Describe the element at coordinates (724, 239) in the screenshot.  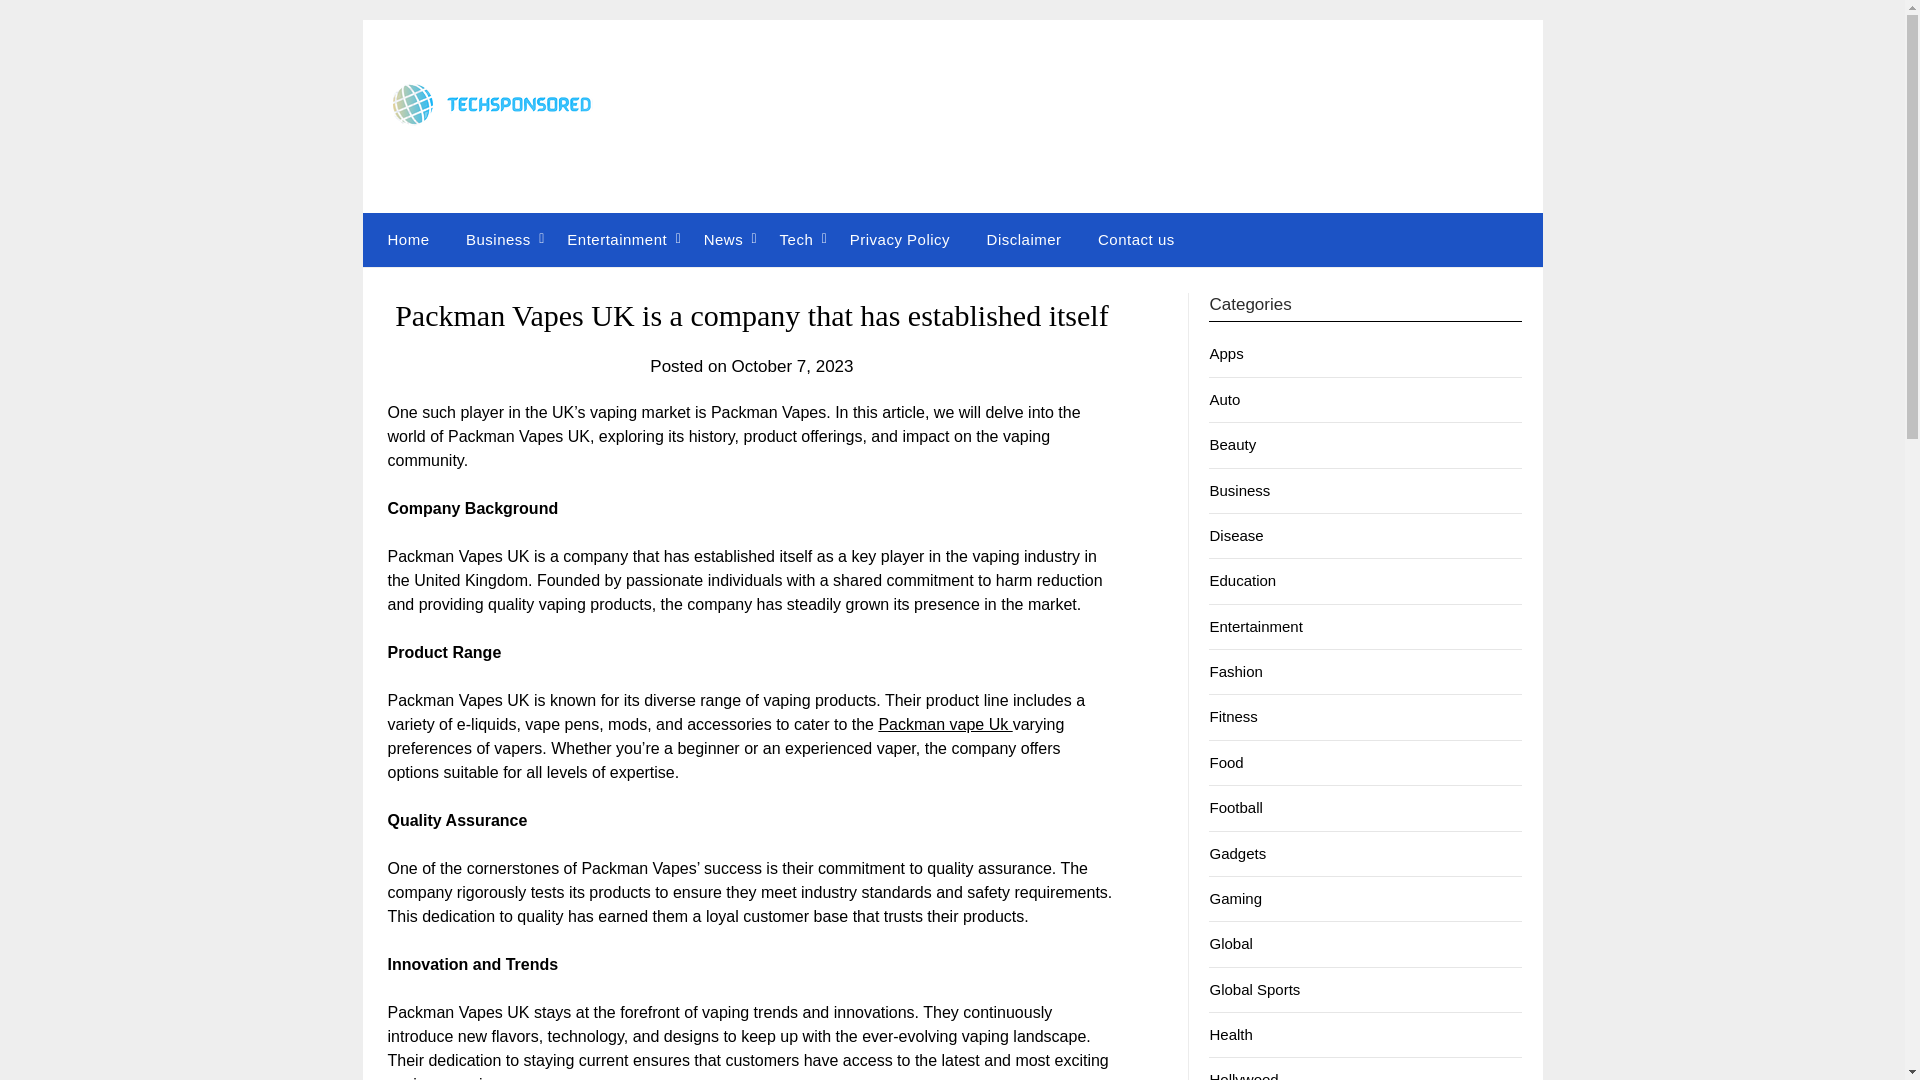
I see `News` at that location.